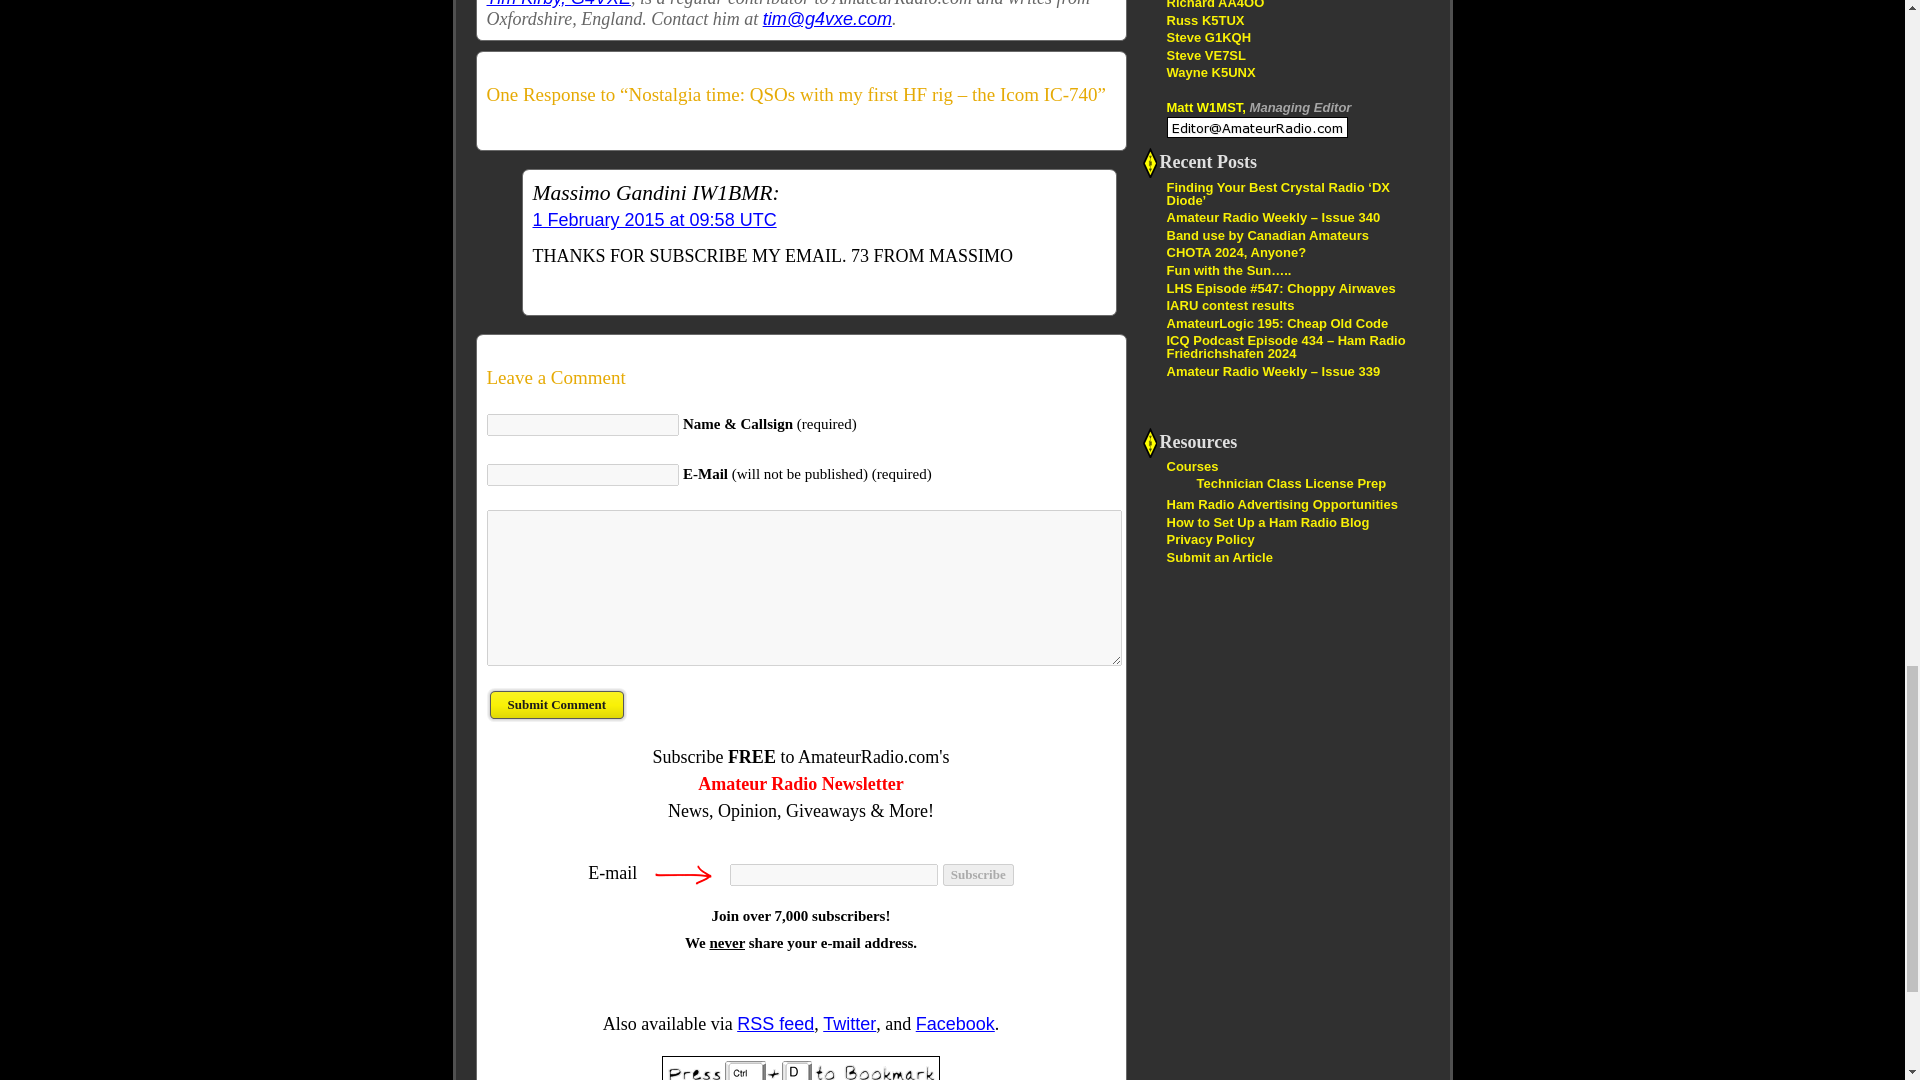 This screenshot has height=1080, width=1920. I want to click on Leave a Comment, so click(800, 376).